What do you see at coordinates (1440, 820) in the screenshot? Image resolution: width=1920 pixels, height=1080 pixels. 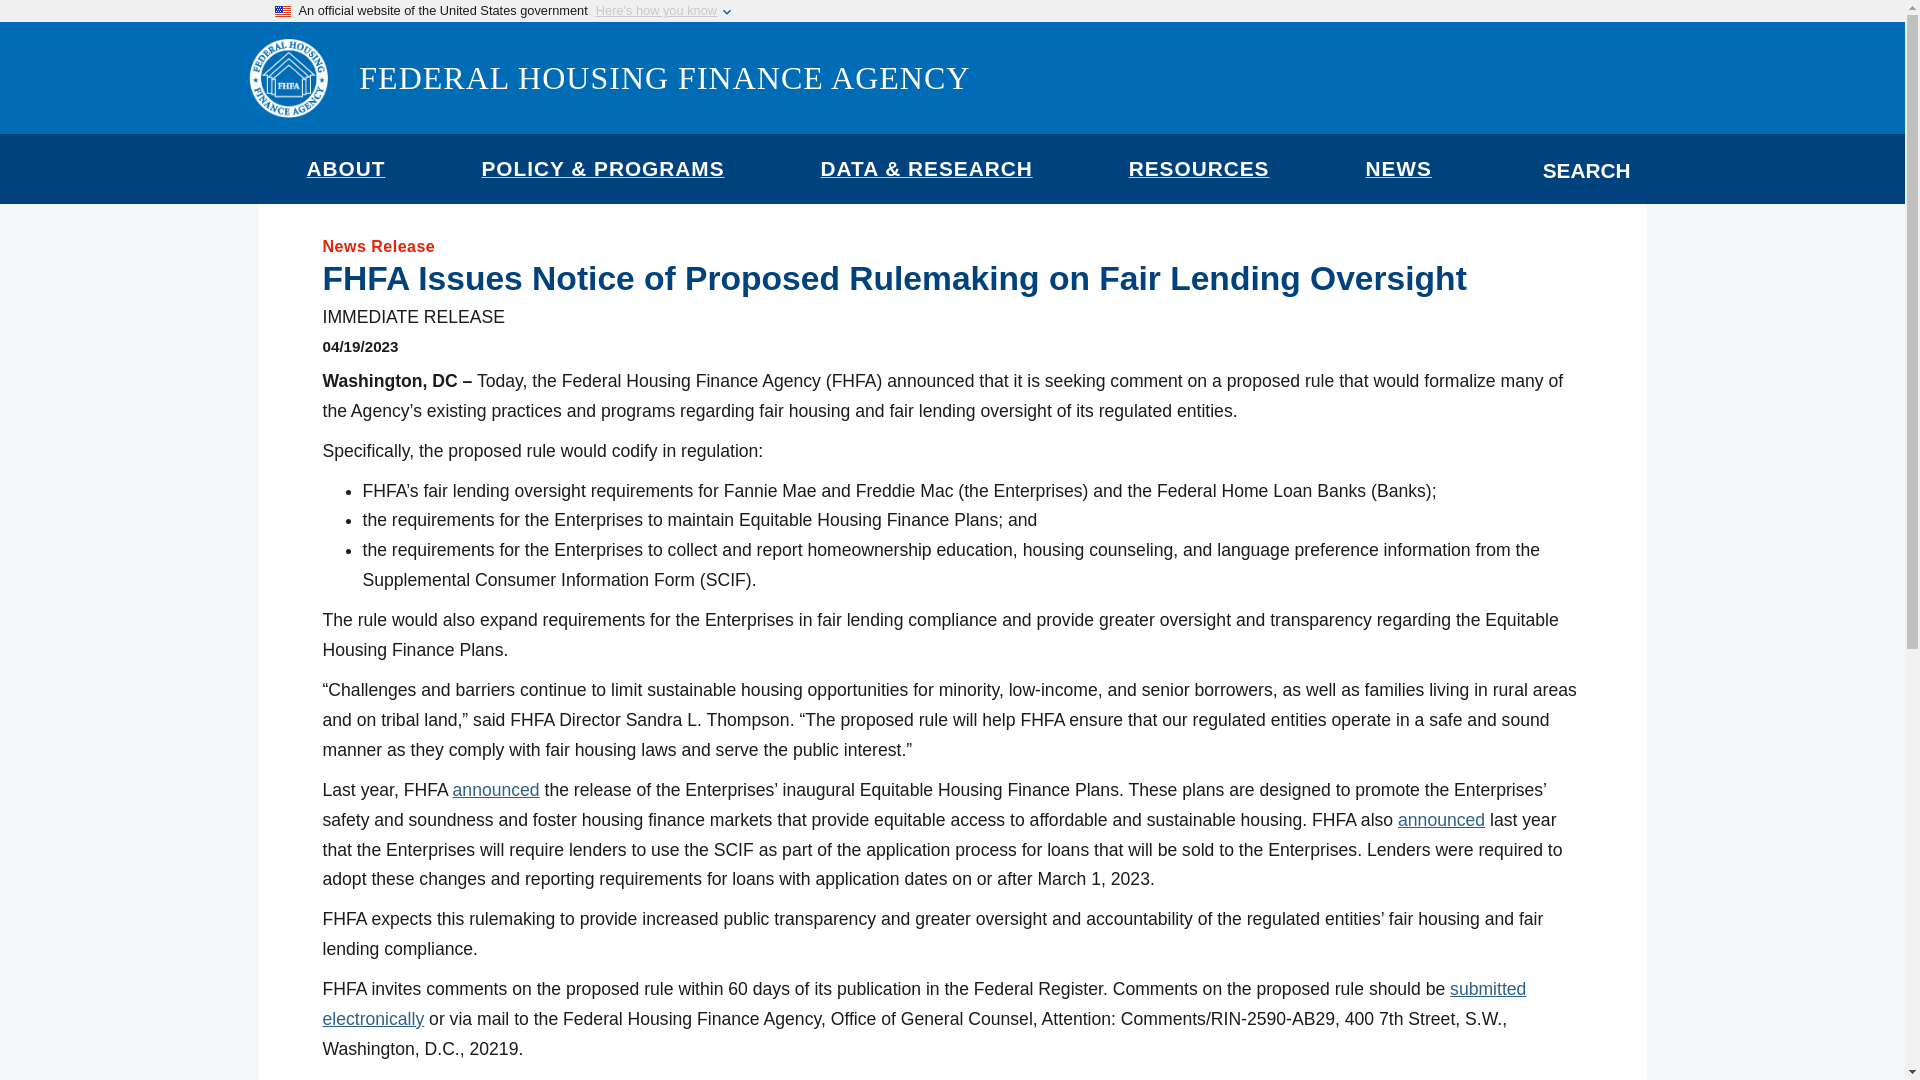 I see `announced` at bounding box center [1440, 820].